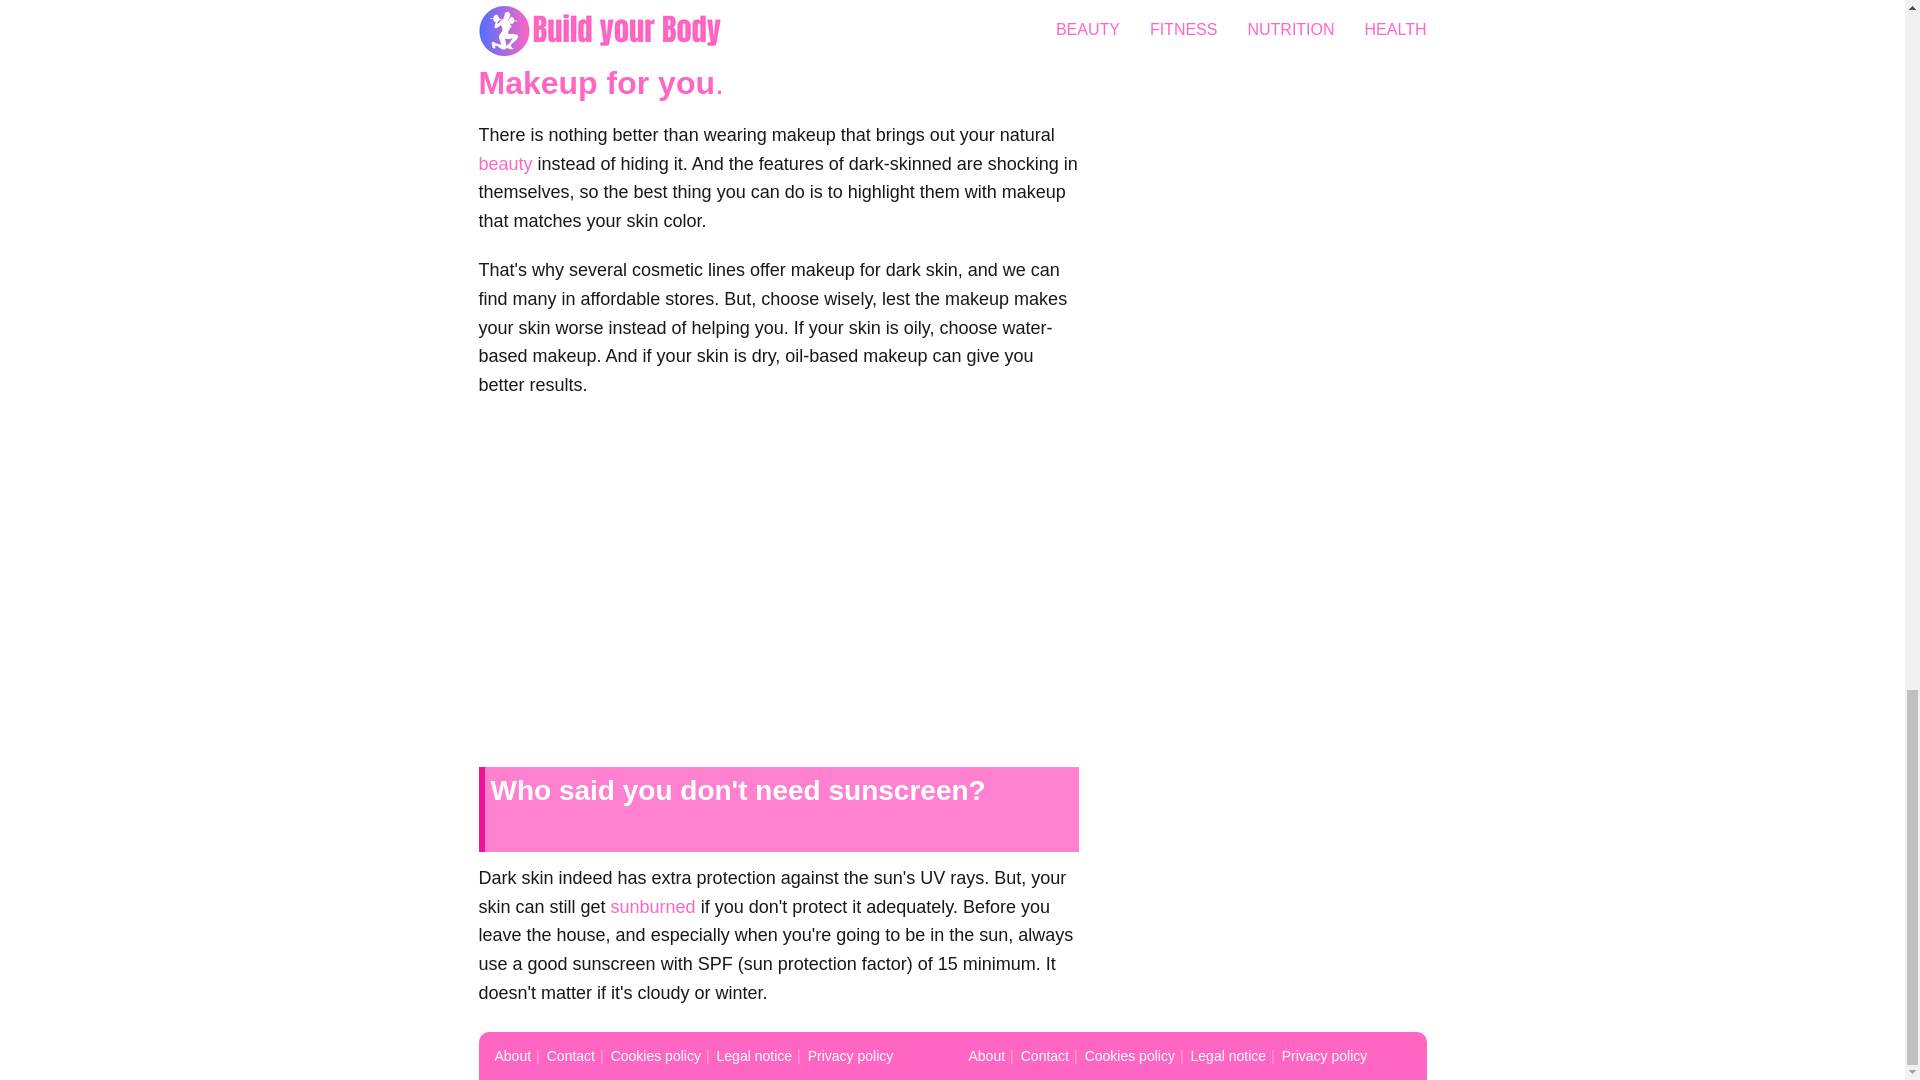  I want to click on Legal notice, so click(1228, 1055).